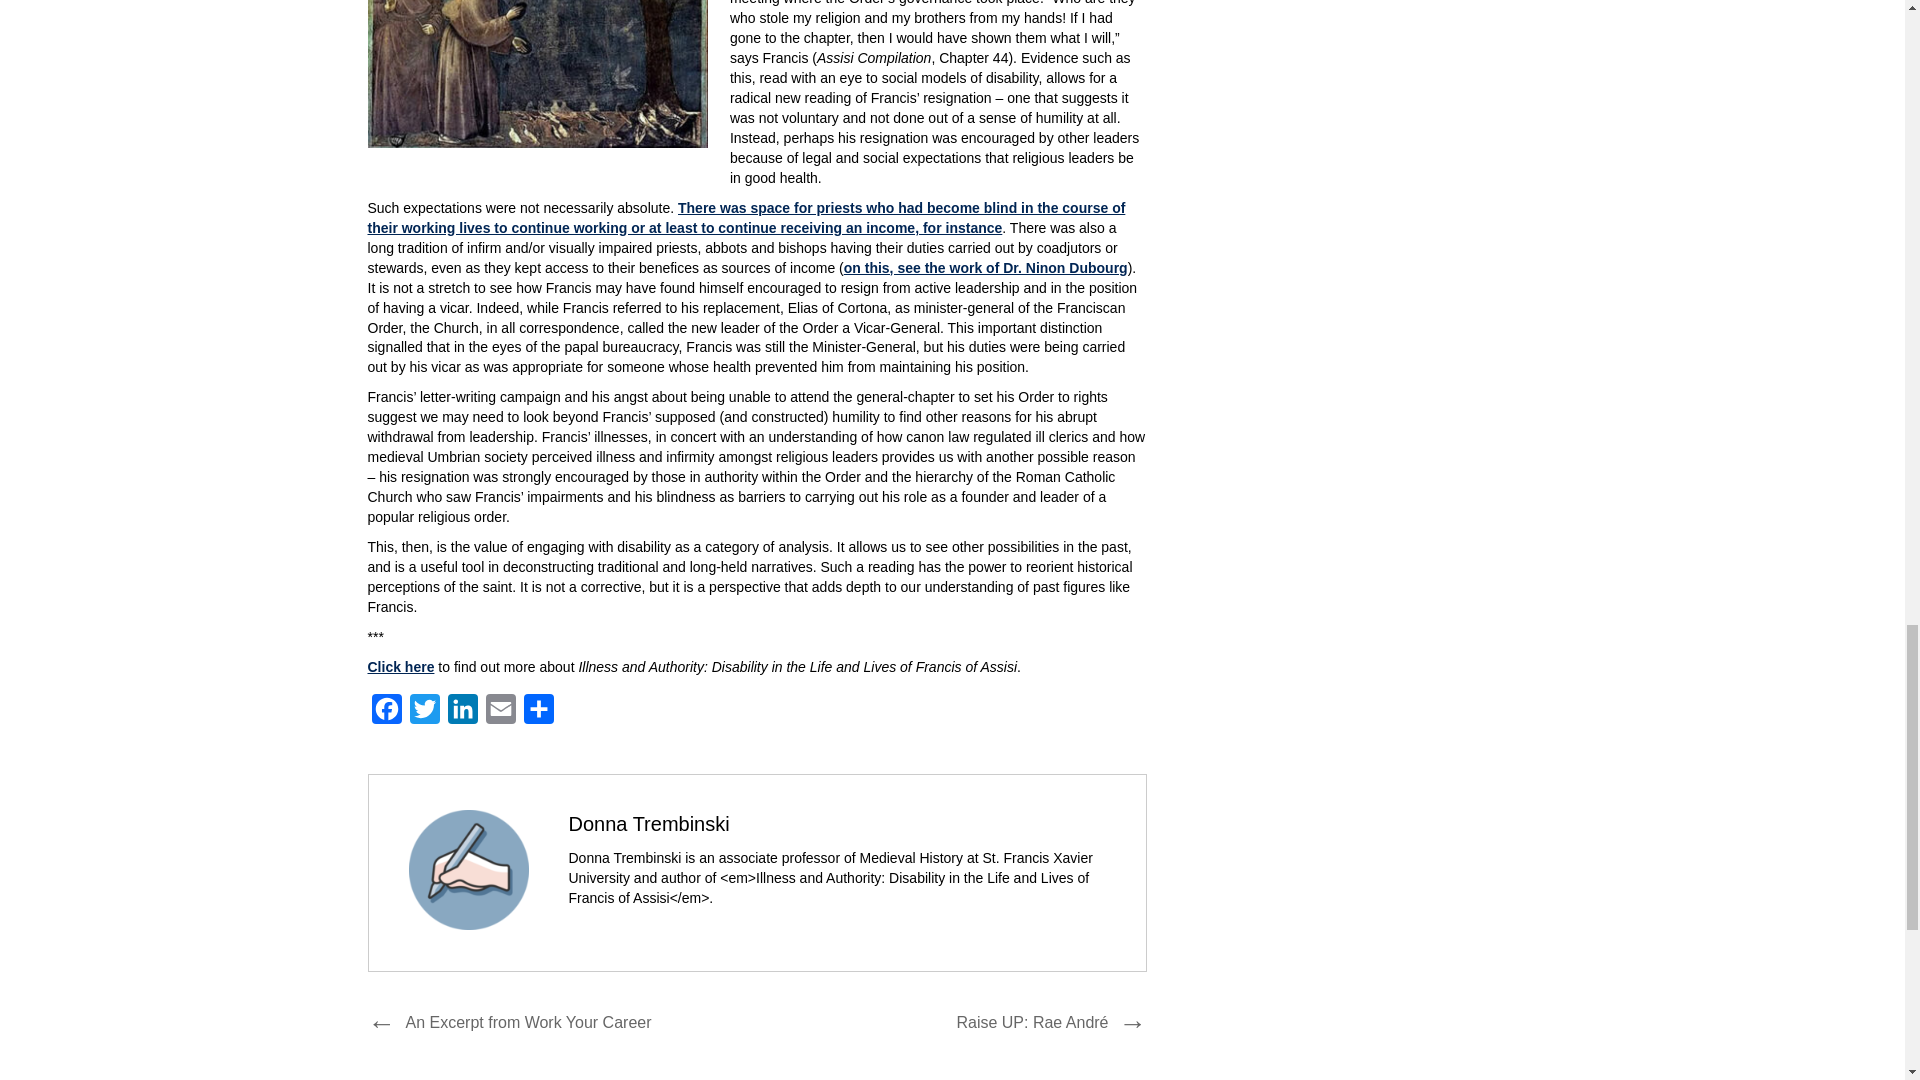 Image resolution: width=1920 pixels, height=1080 pixels. I want to click on Facebook, so click(386, 714).